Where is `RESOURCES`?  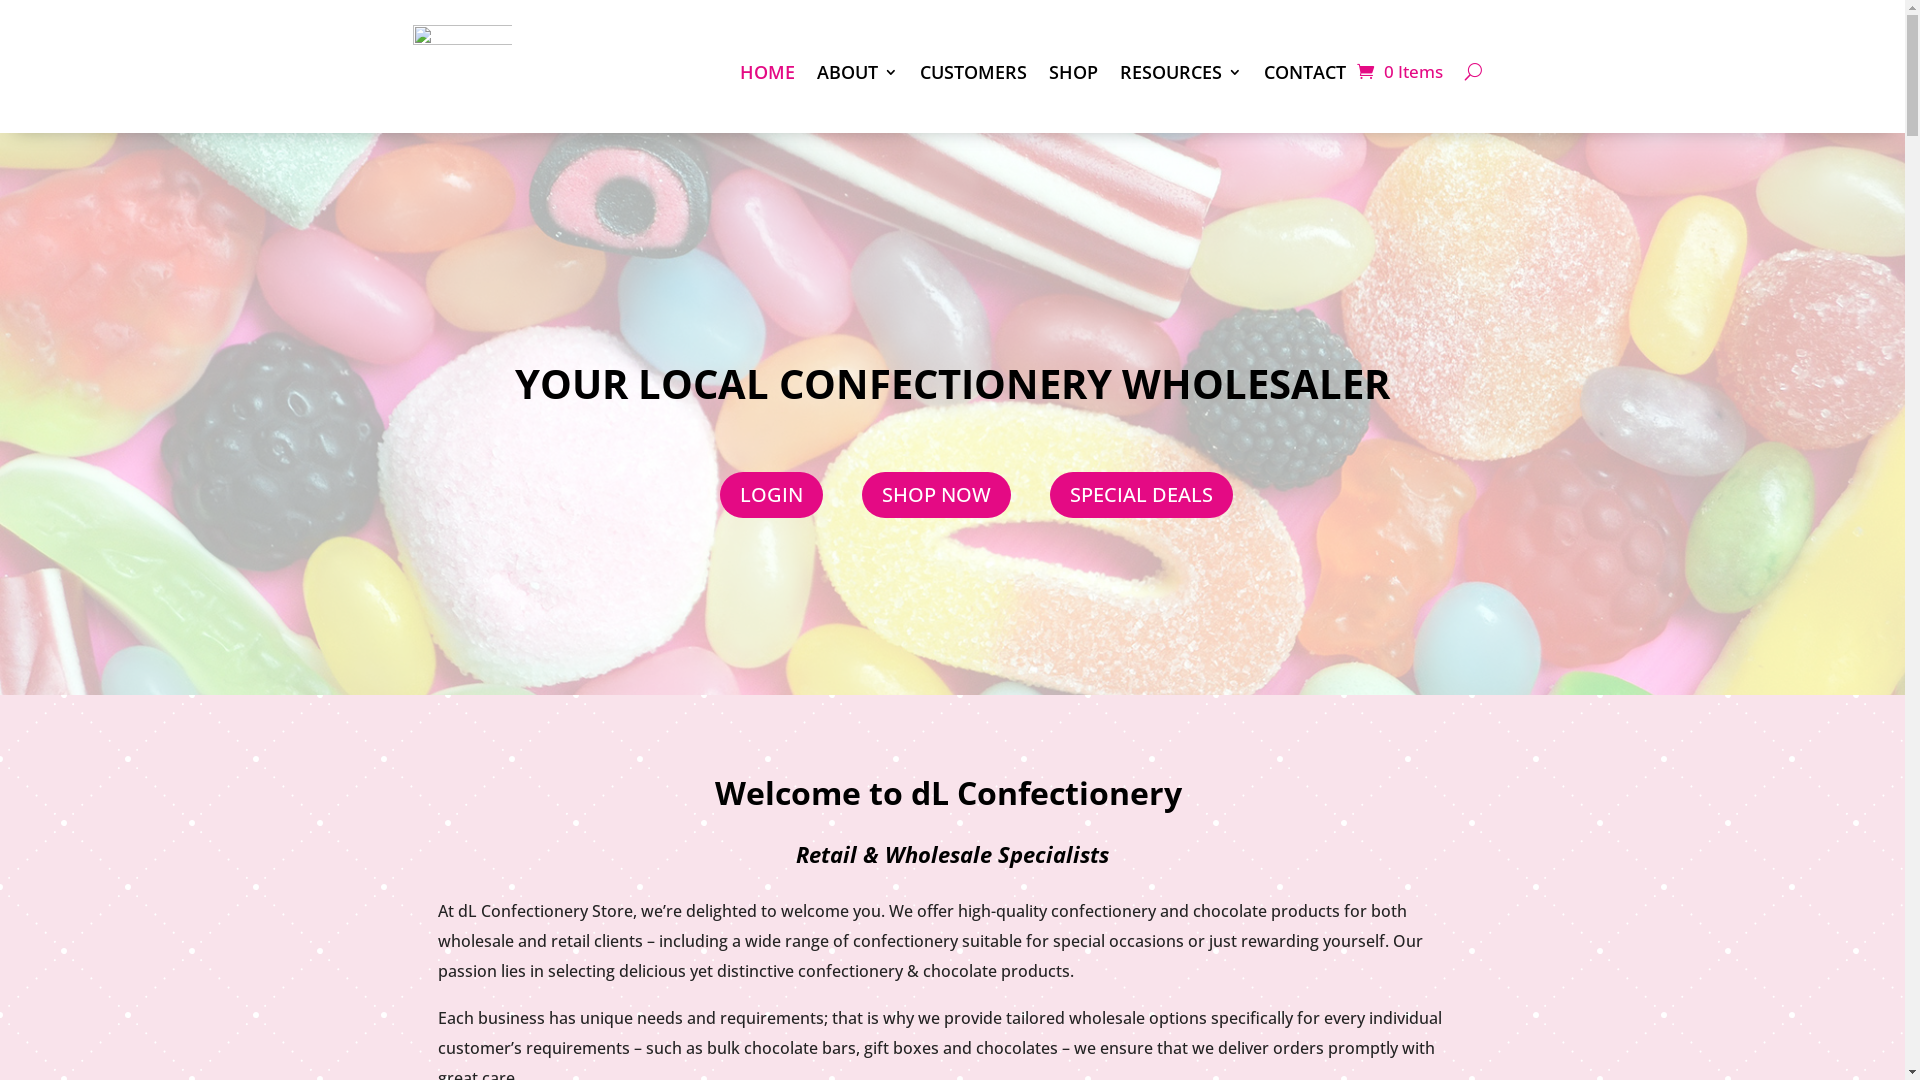
RESOURCES is located at coordinates (1181, 72).